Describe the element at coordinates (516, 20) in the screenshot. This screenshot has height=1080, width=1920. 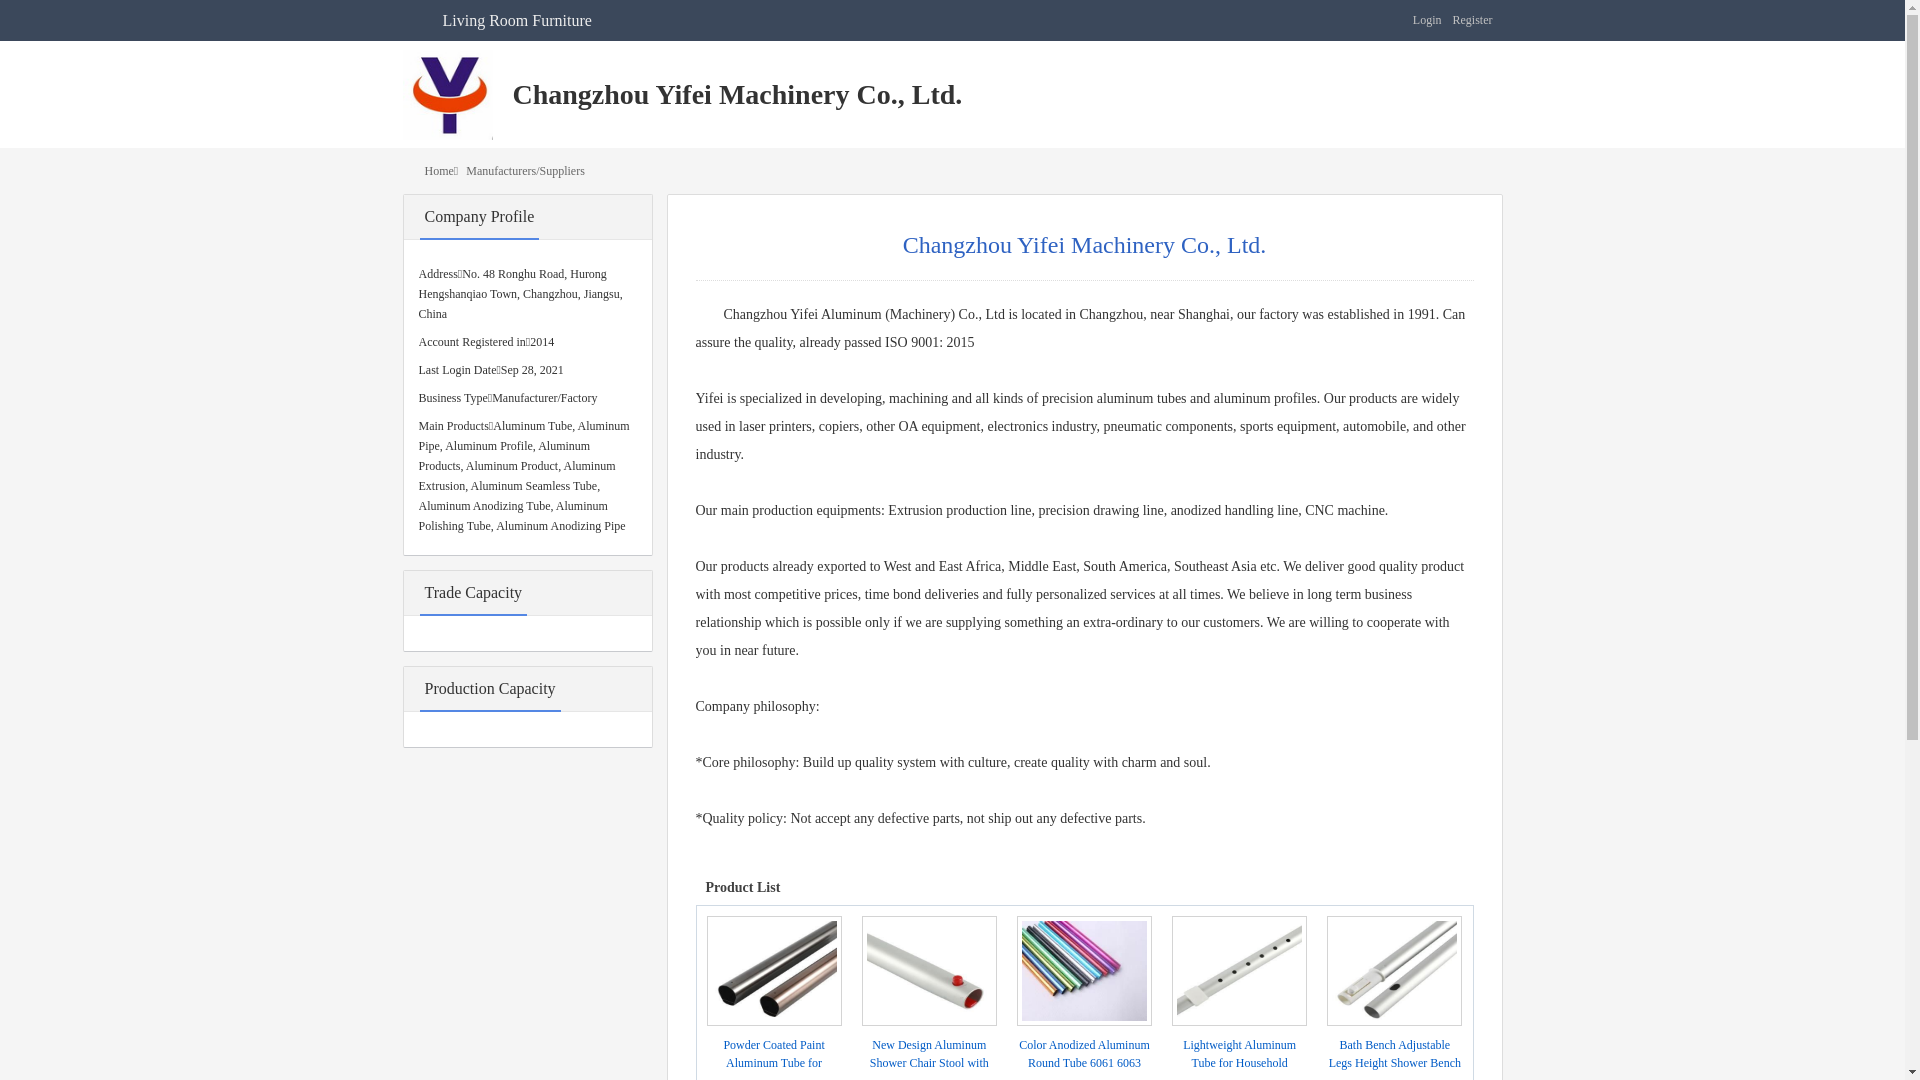
I see `Living Room Furniture` at that location.